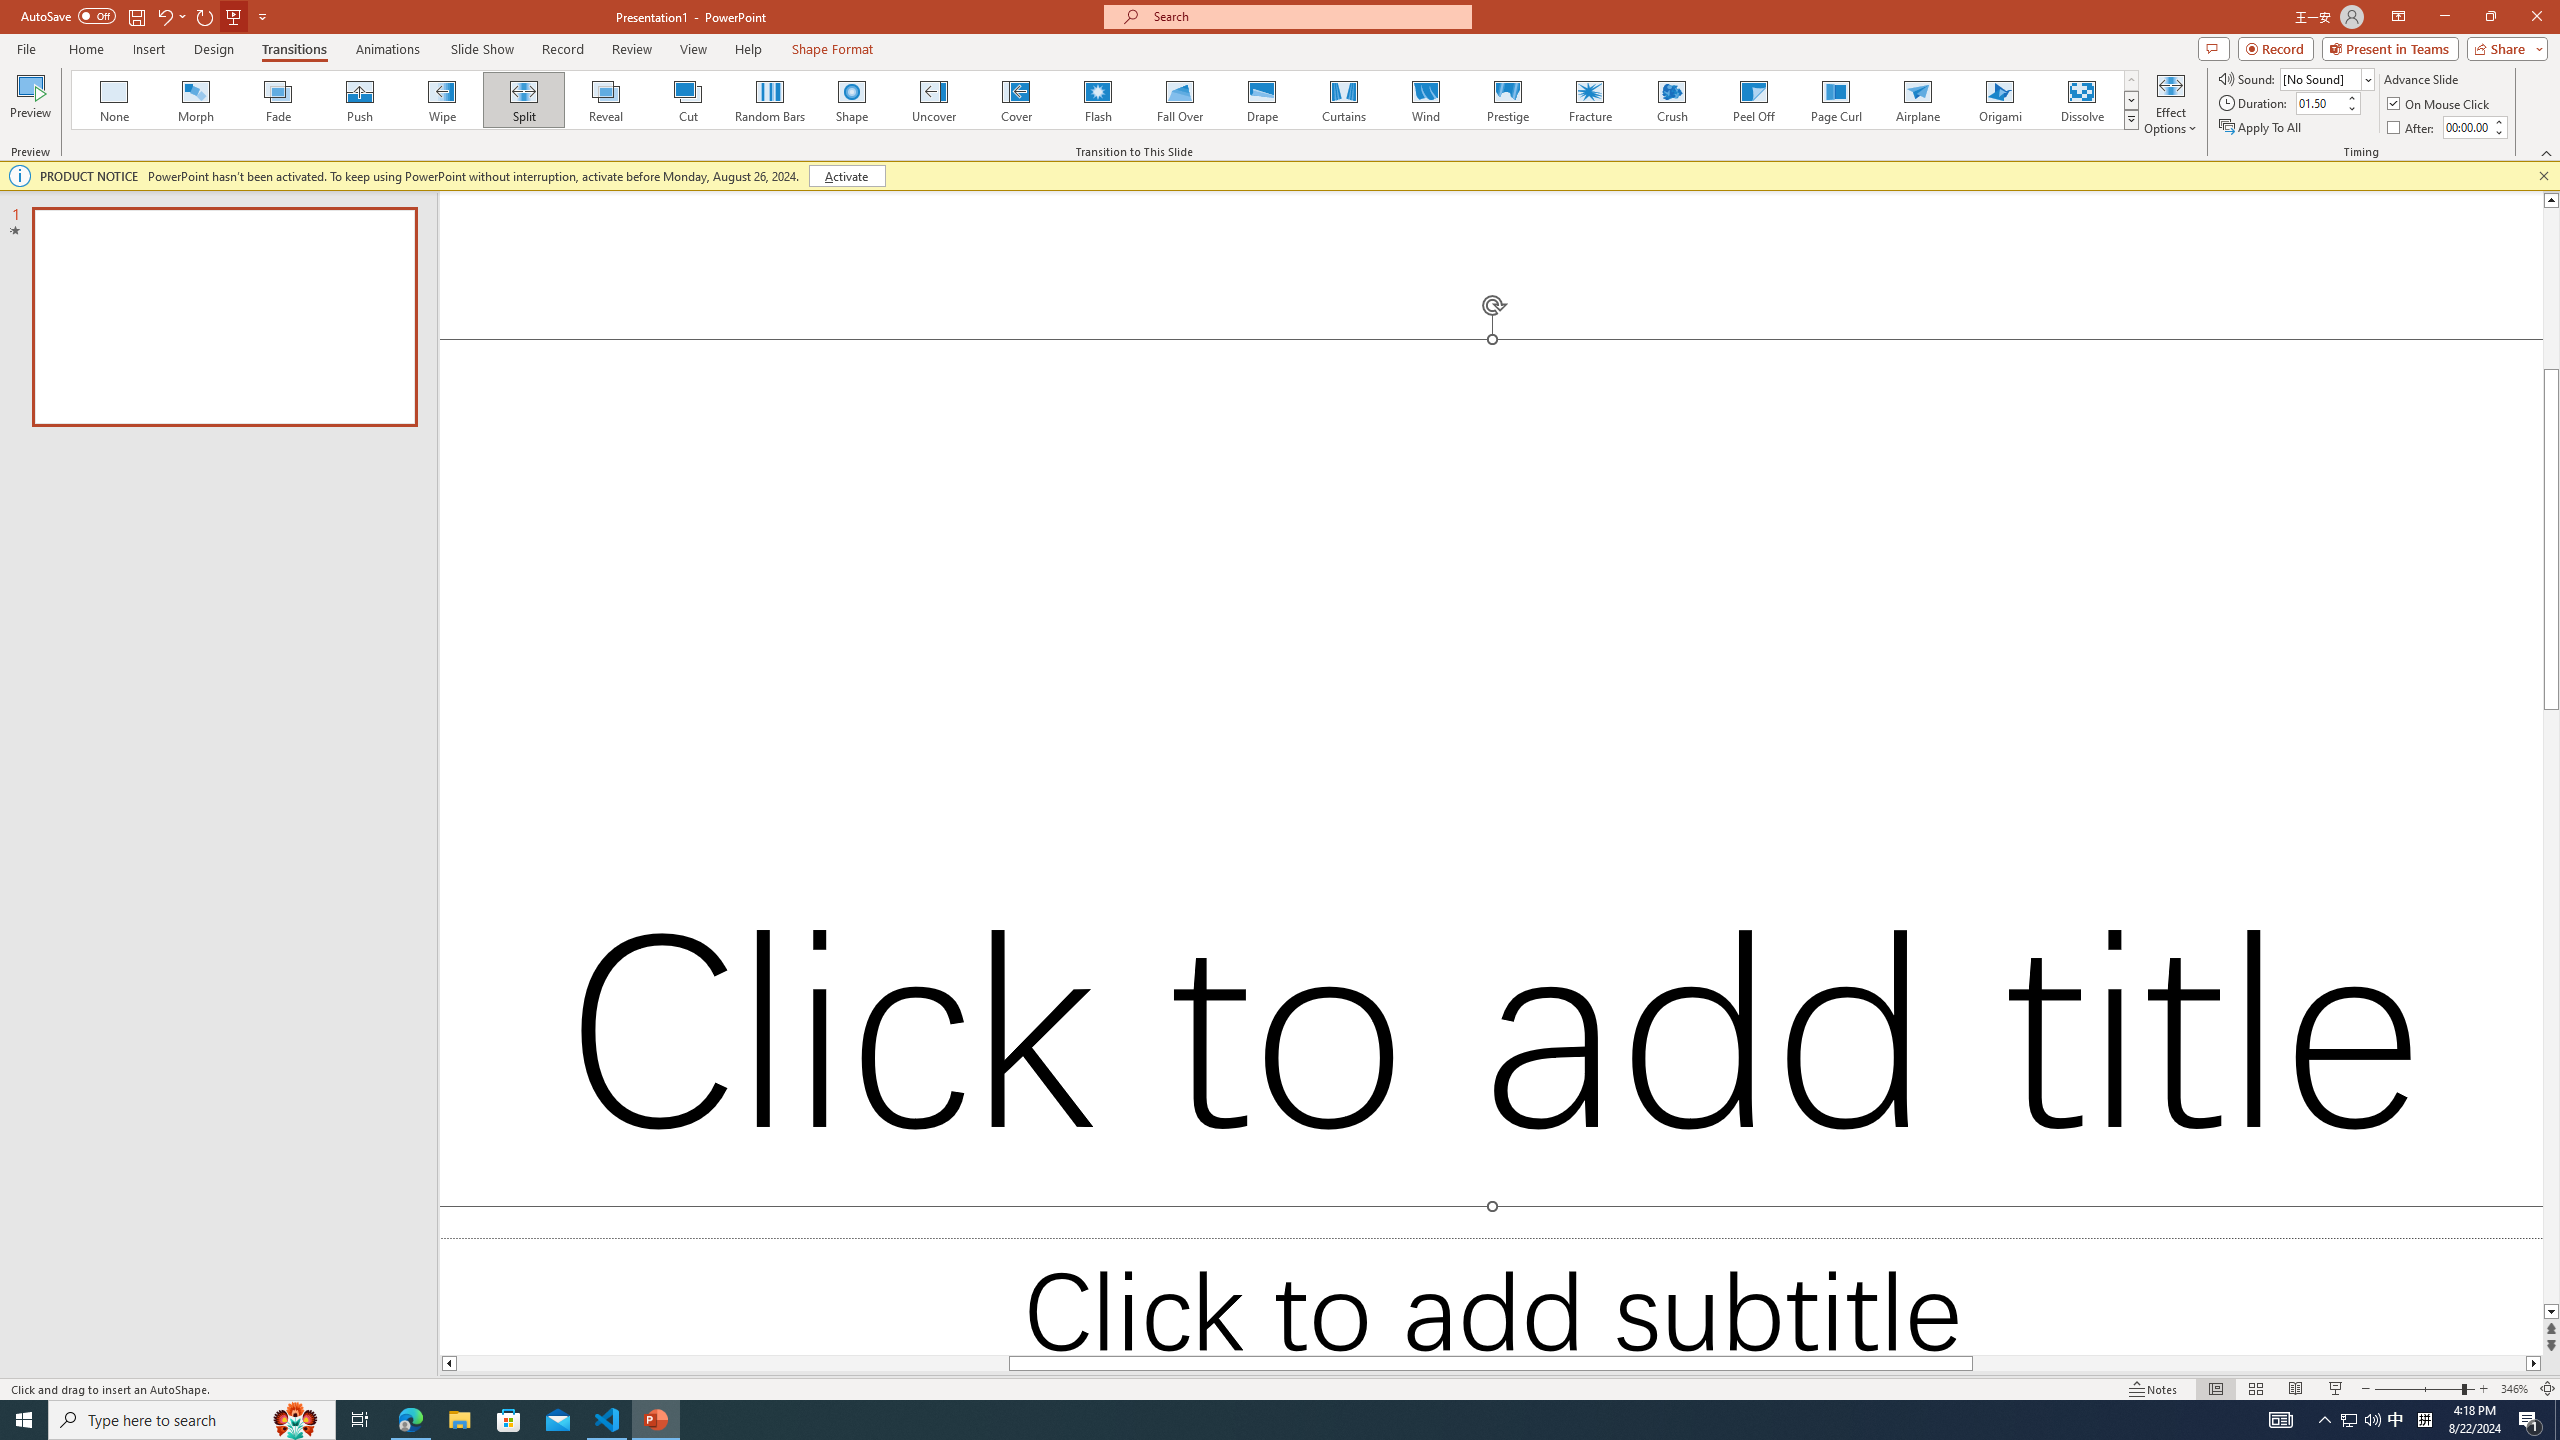  I want to click on Shading RGB(0, 0, 0), so click(982, 180).